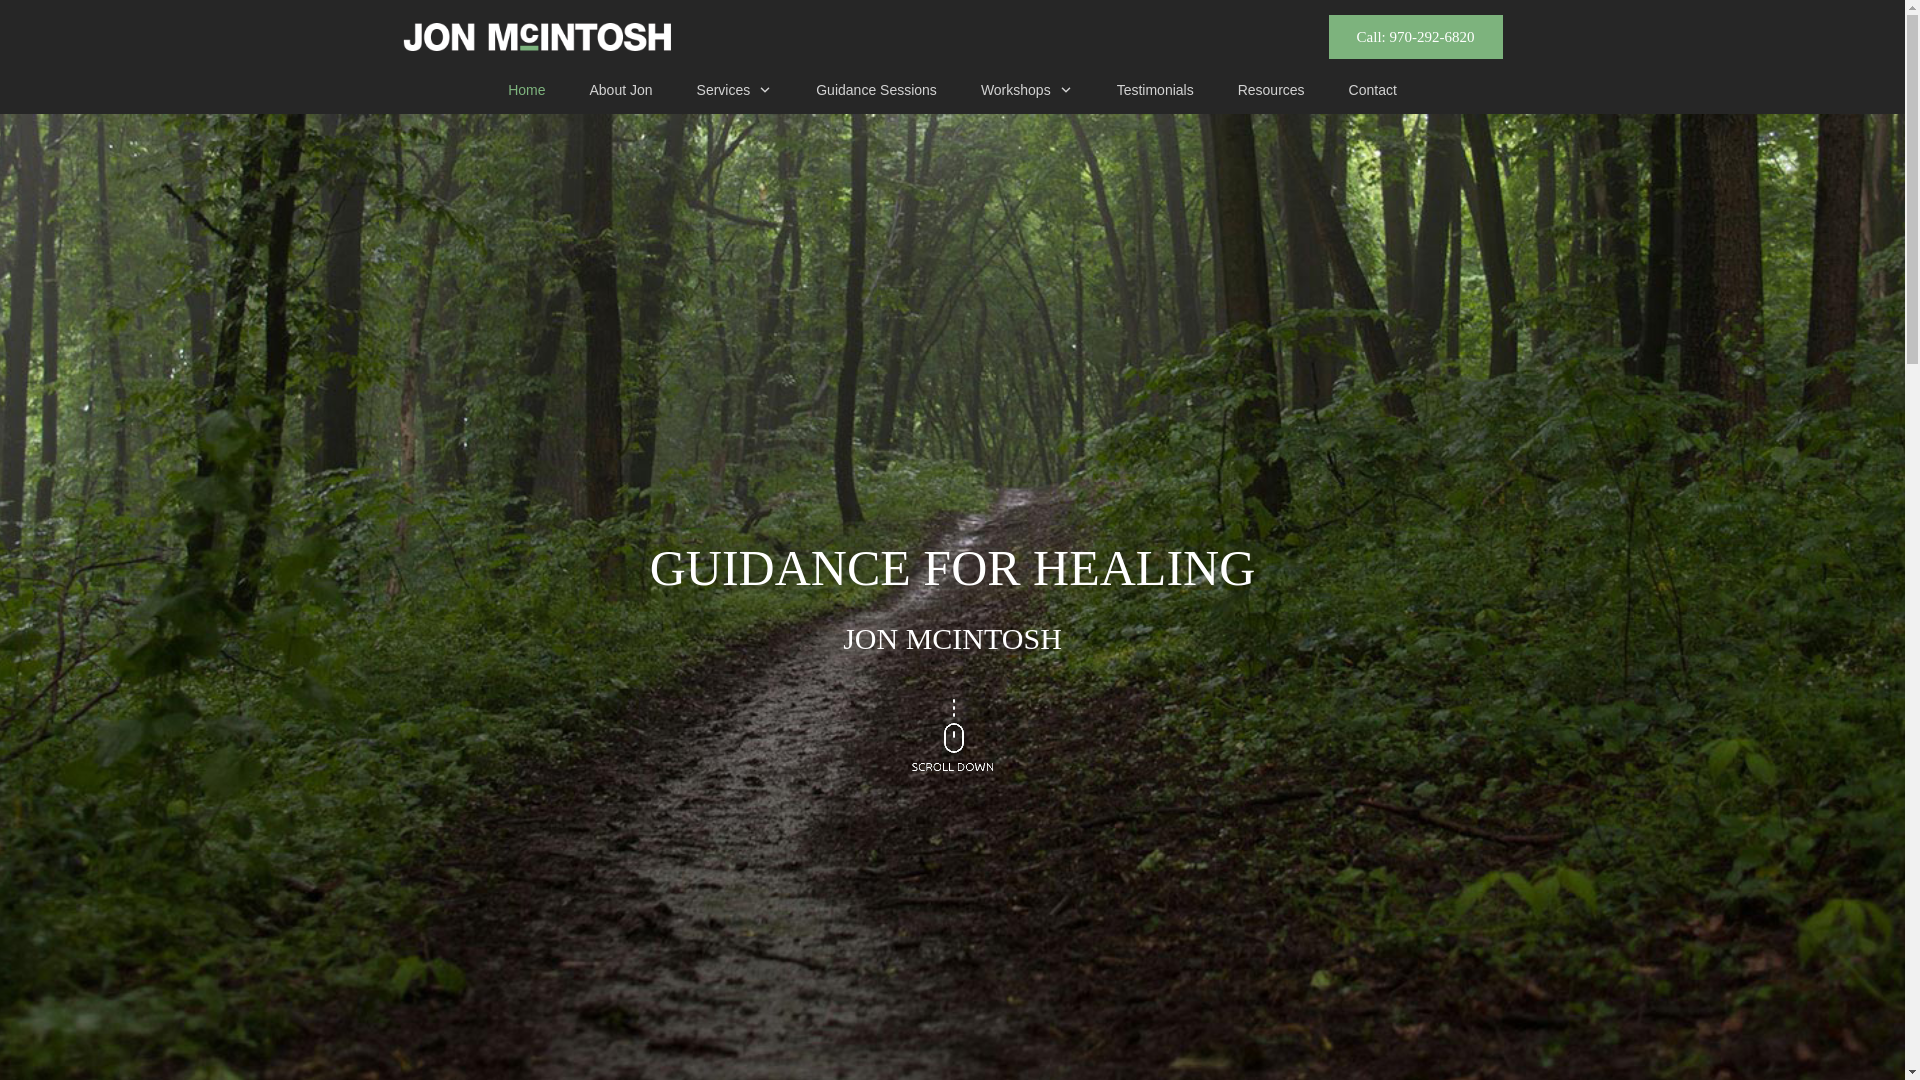 This screenshot has height=1080, width=1920. What do you see at coordinates (1373, 89) in the screenshot?
I see `Contact` at bounding box center [1373, 89].